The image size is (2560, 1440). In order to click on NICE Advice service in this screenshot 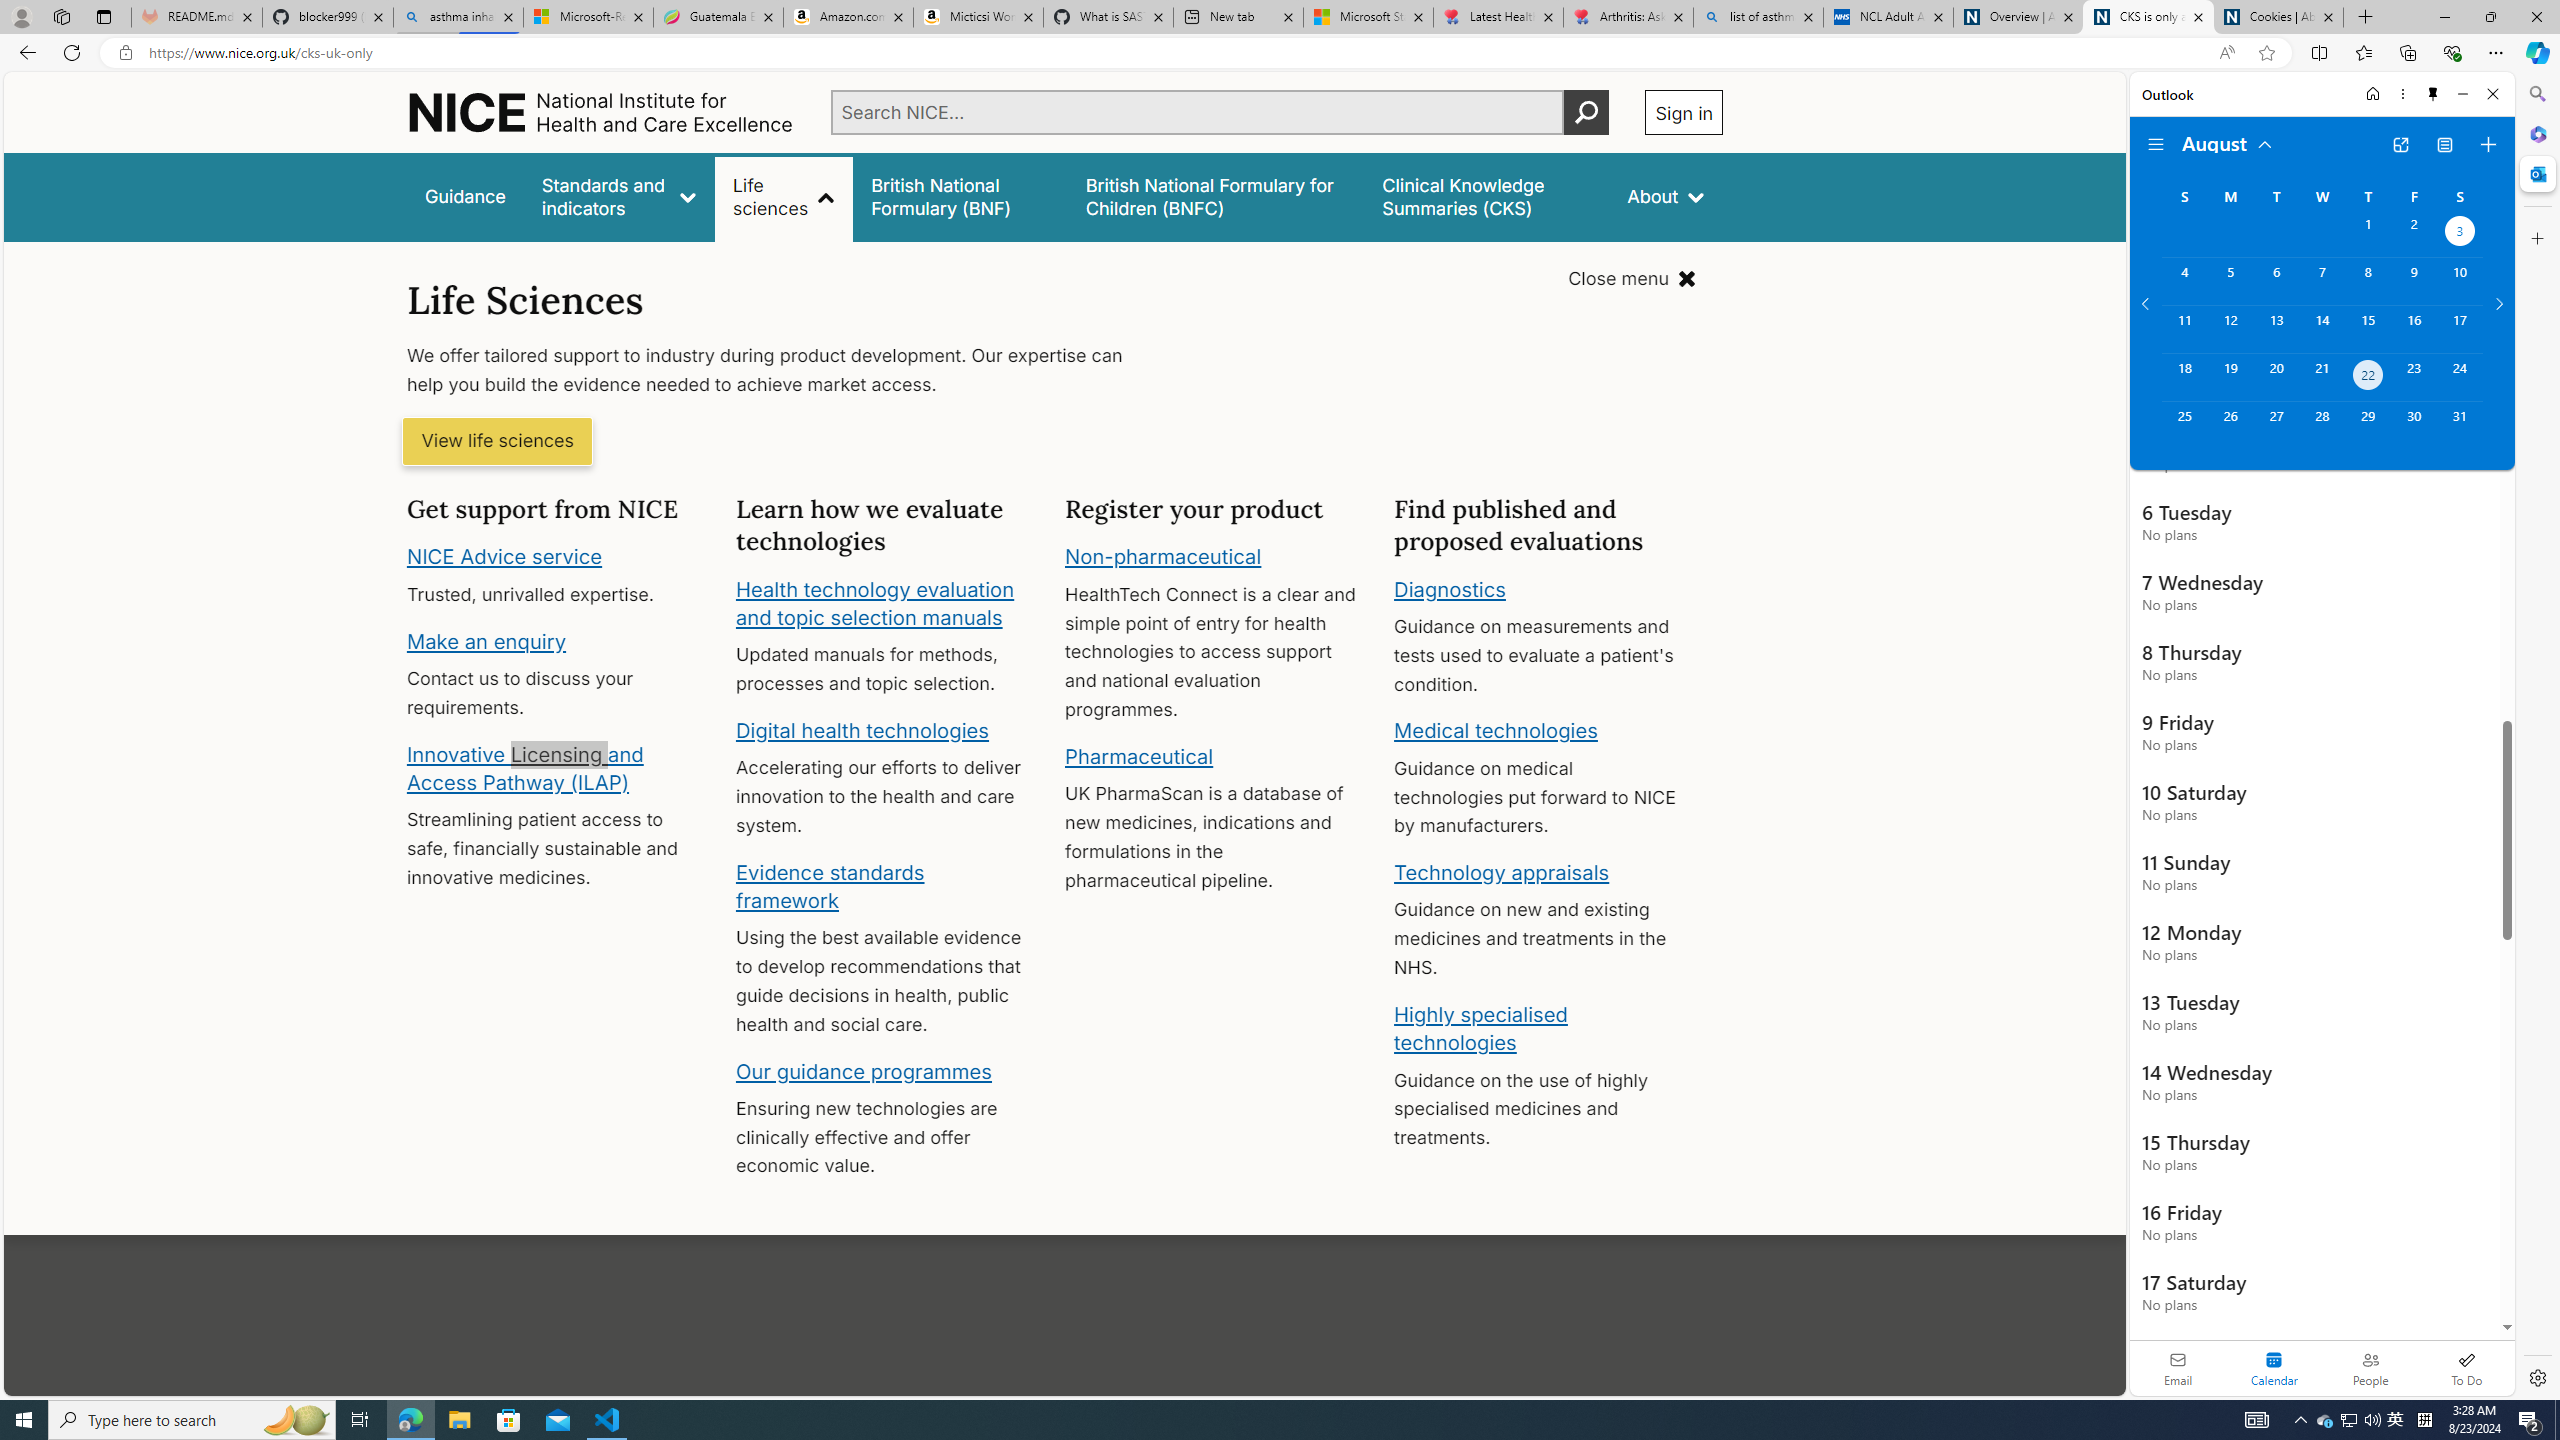, I will do `click(506, 557)`.